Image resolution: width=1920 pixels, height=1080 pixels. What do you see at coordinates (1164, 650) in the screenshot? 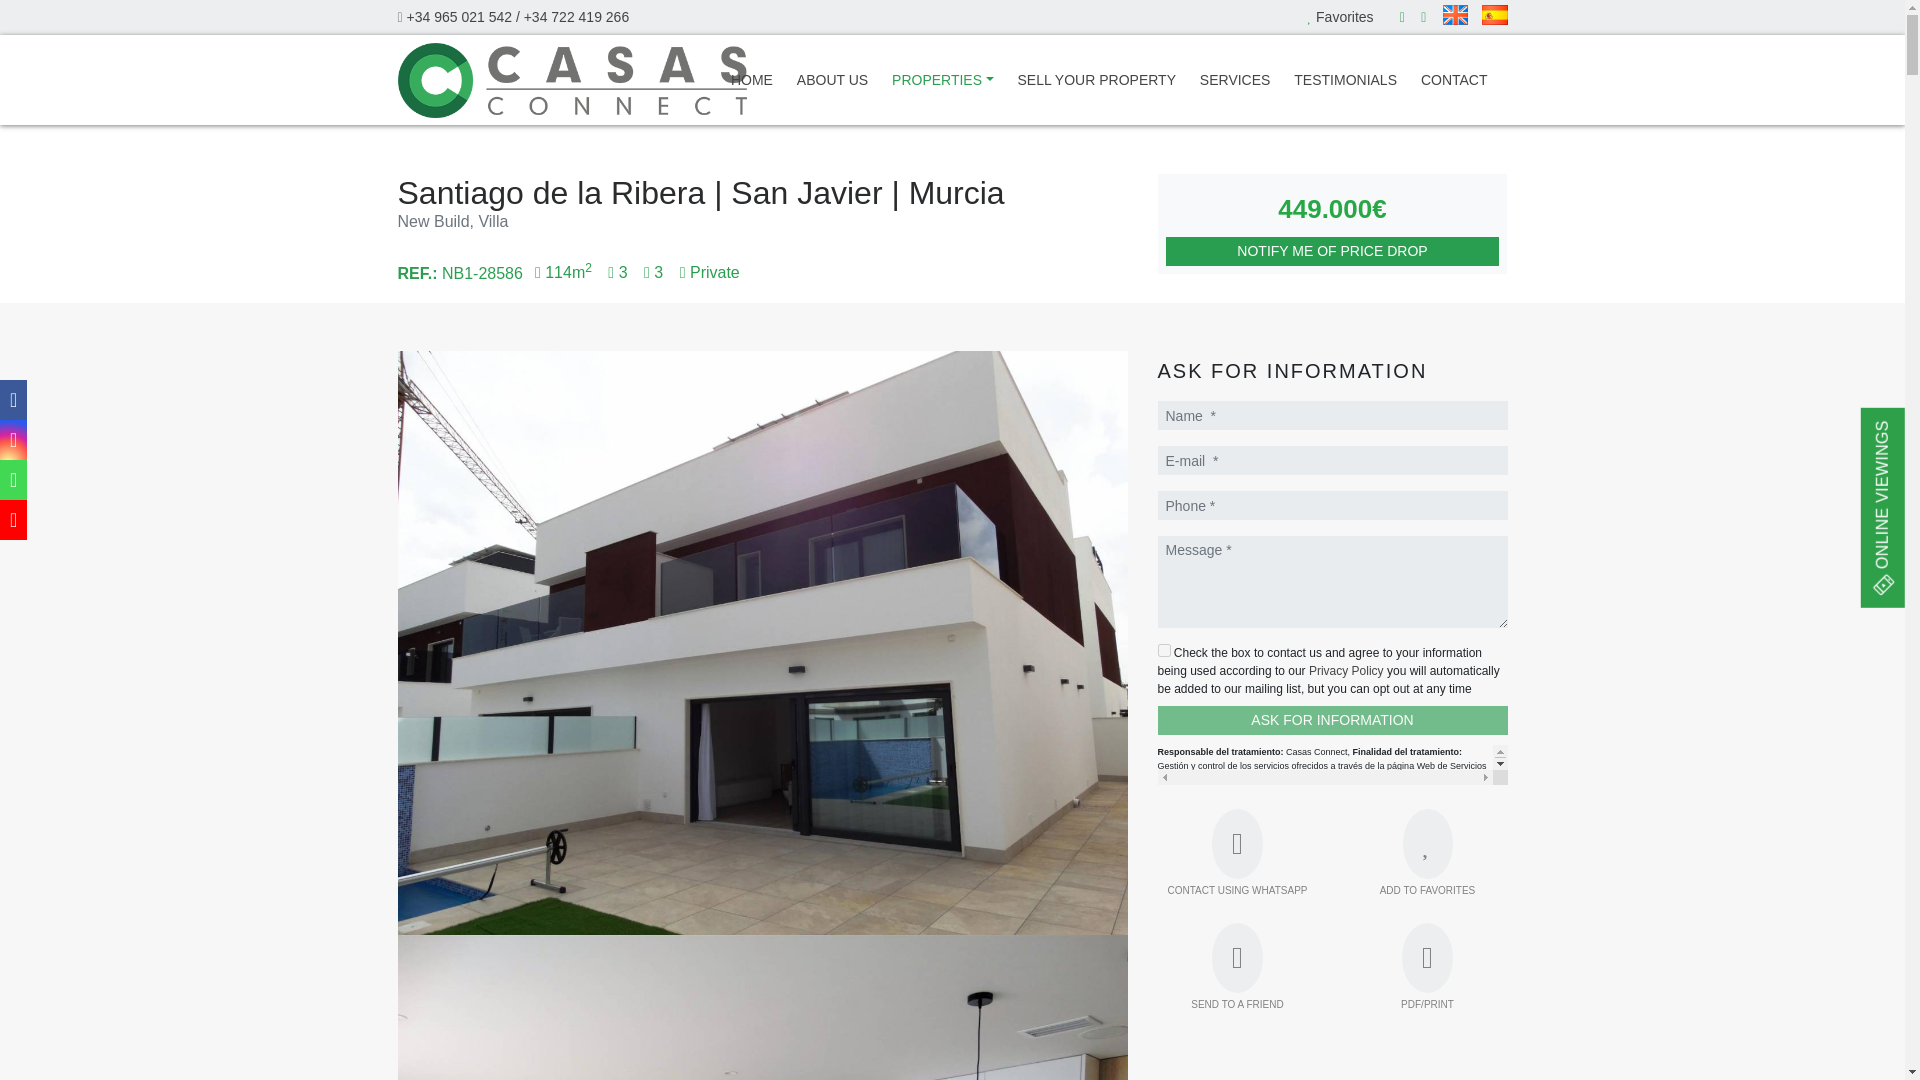
I see `on` at bounding box center [1164, 650].